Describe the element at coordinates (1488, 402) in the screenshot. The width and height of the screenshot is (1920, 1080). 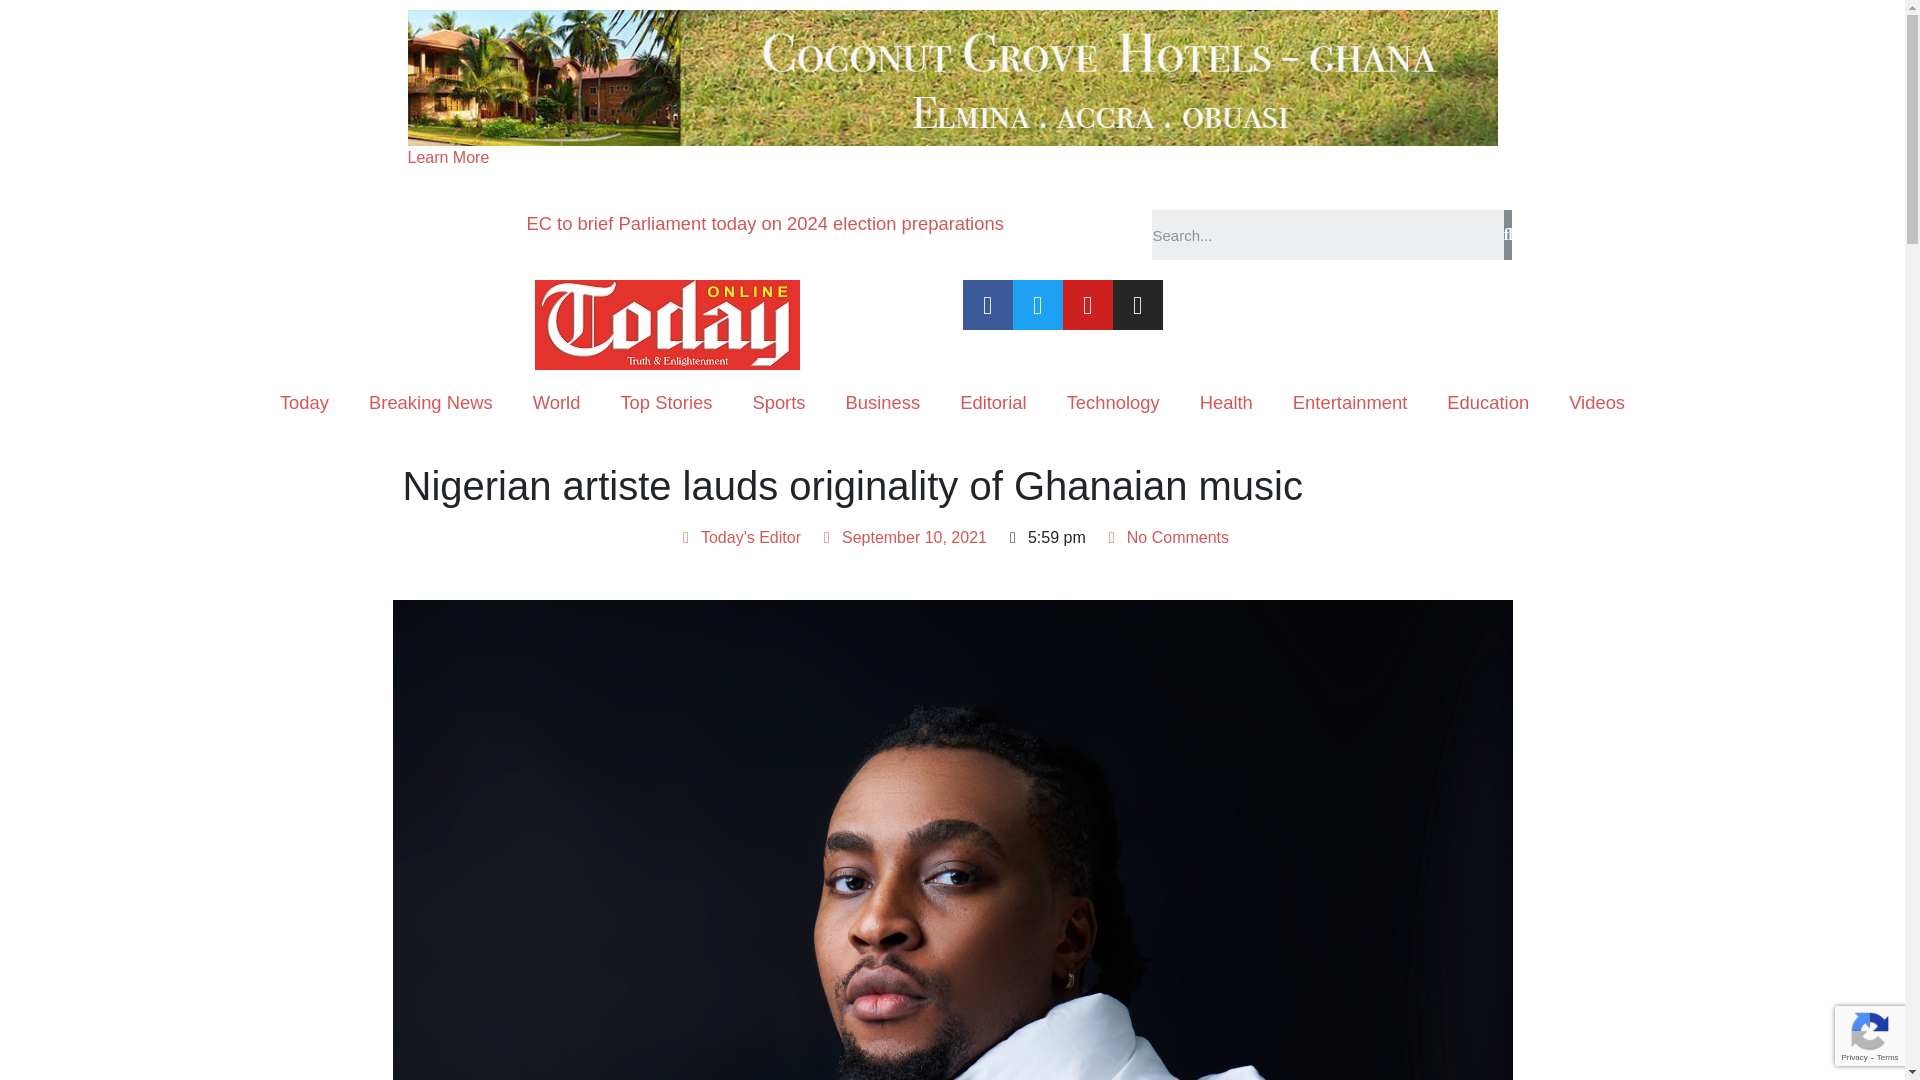
I see `Education` at that location.